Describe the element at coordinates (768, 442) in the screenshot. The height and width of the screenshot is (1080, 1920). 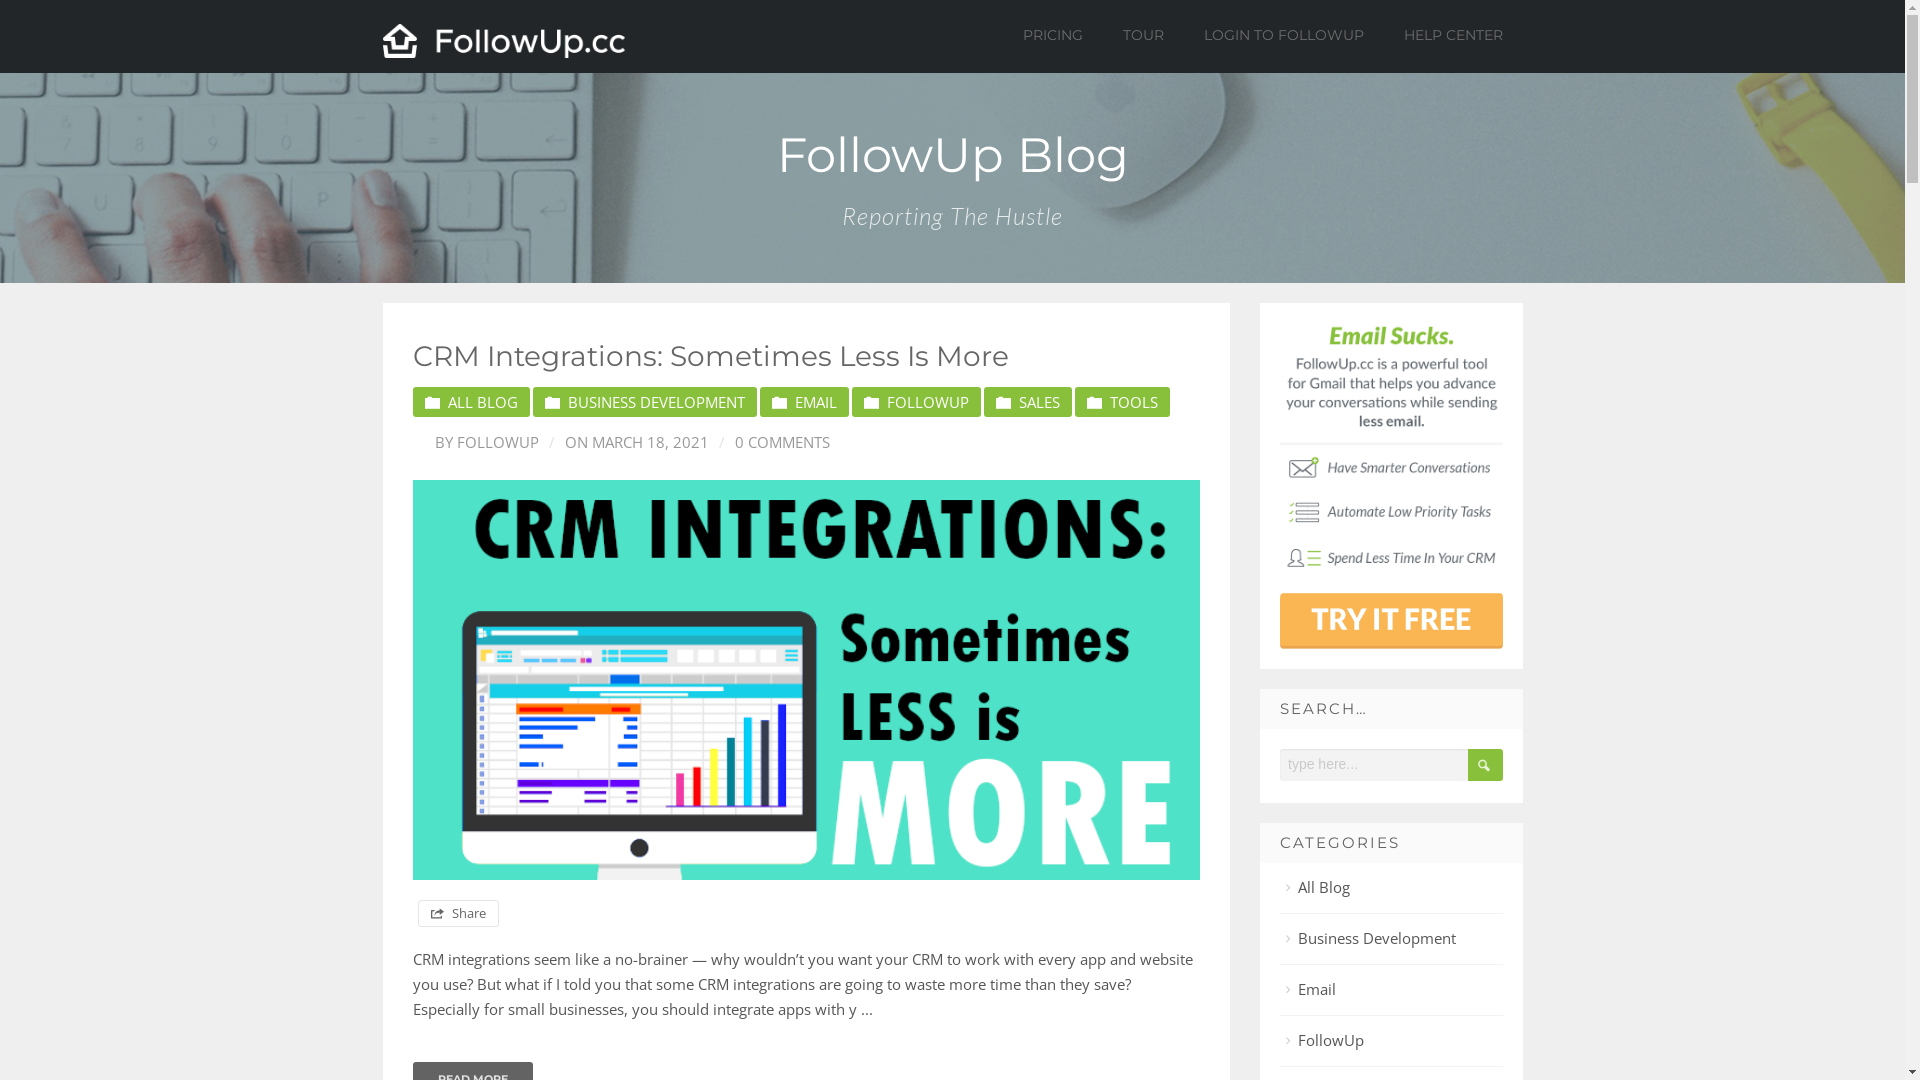
I see `0 COMMENTS` at that location.